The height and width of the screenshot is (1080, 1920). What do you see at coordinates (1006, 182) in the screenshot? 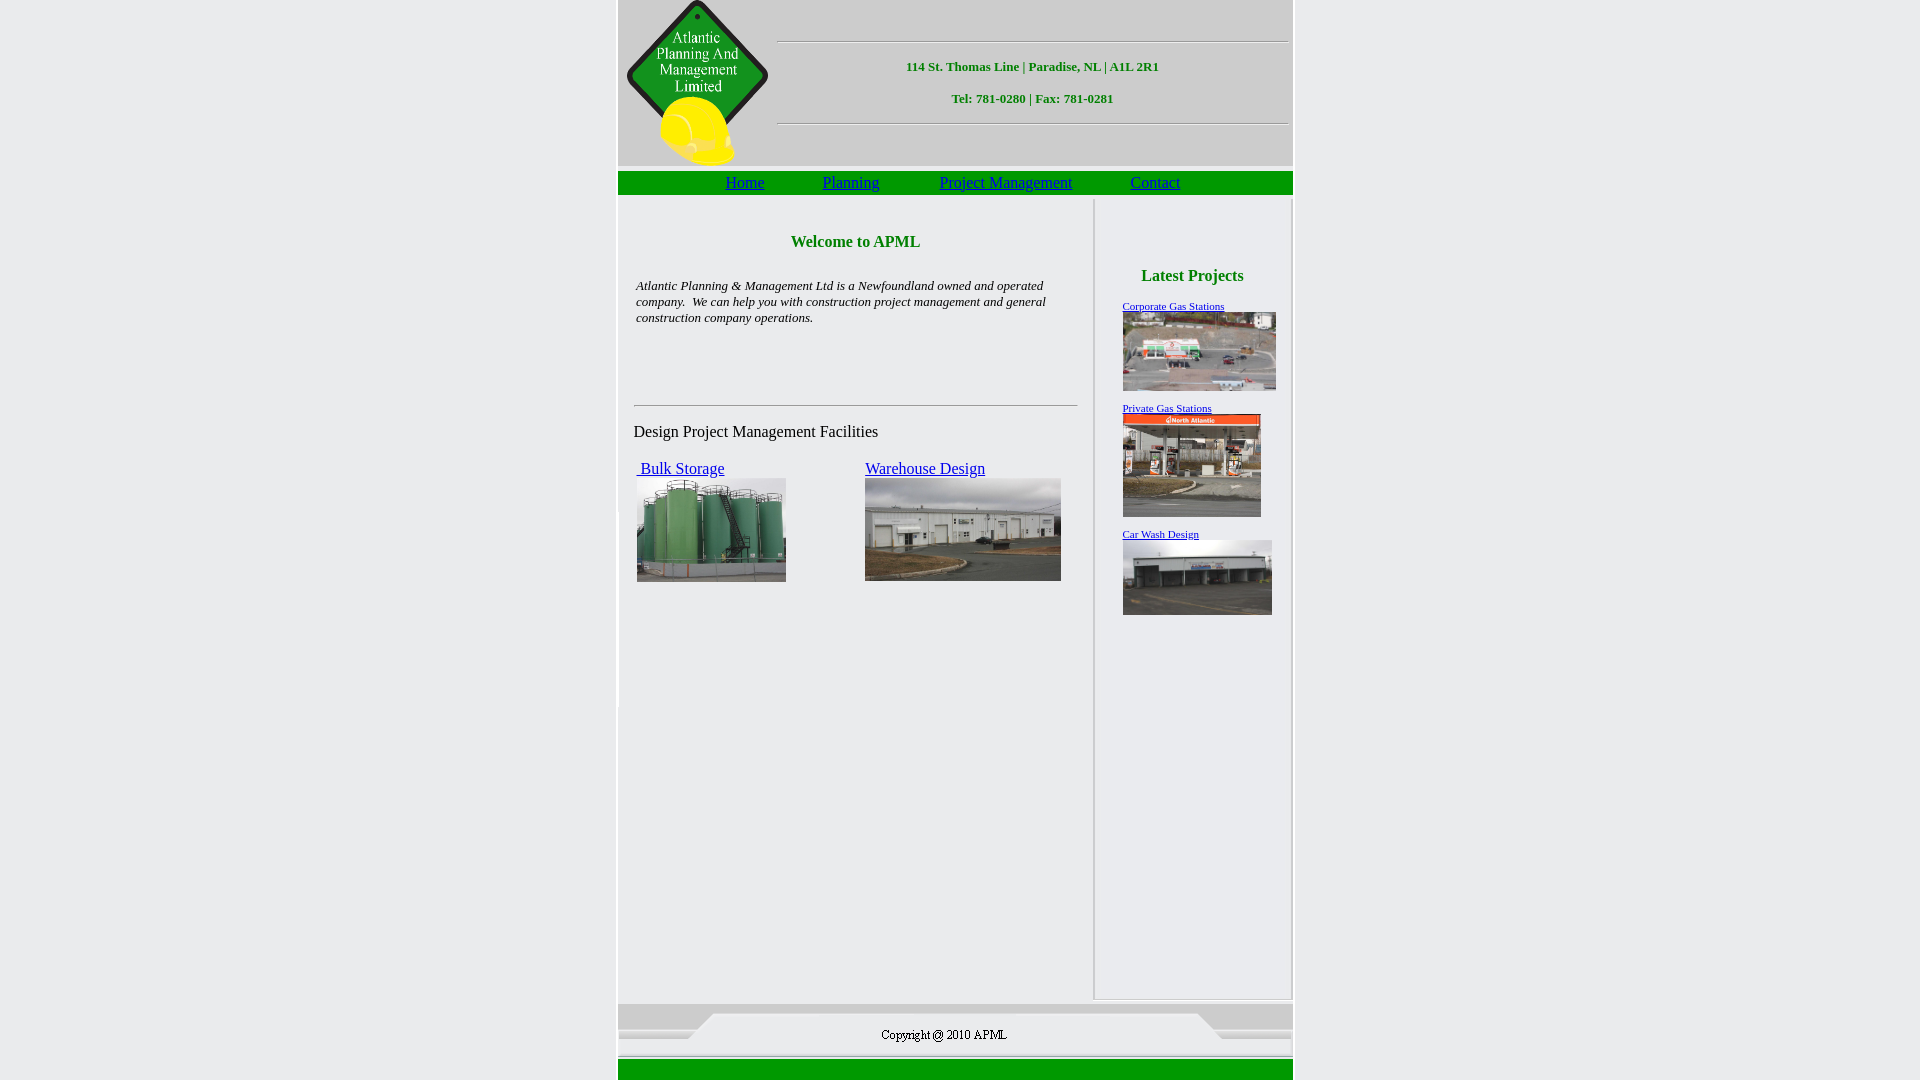
I see `Project Management` at bounding box center [1006, 182].